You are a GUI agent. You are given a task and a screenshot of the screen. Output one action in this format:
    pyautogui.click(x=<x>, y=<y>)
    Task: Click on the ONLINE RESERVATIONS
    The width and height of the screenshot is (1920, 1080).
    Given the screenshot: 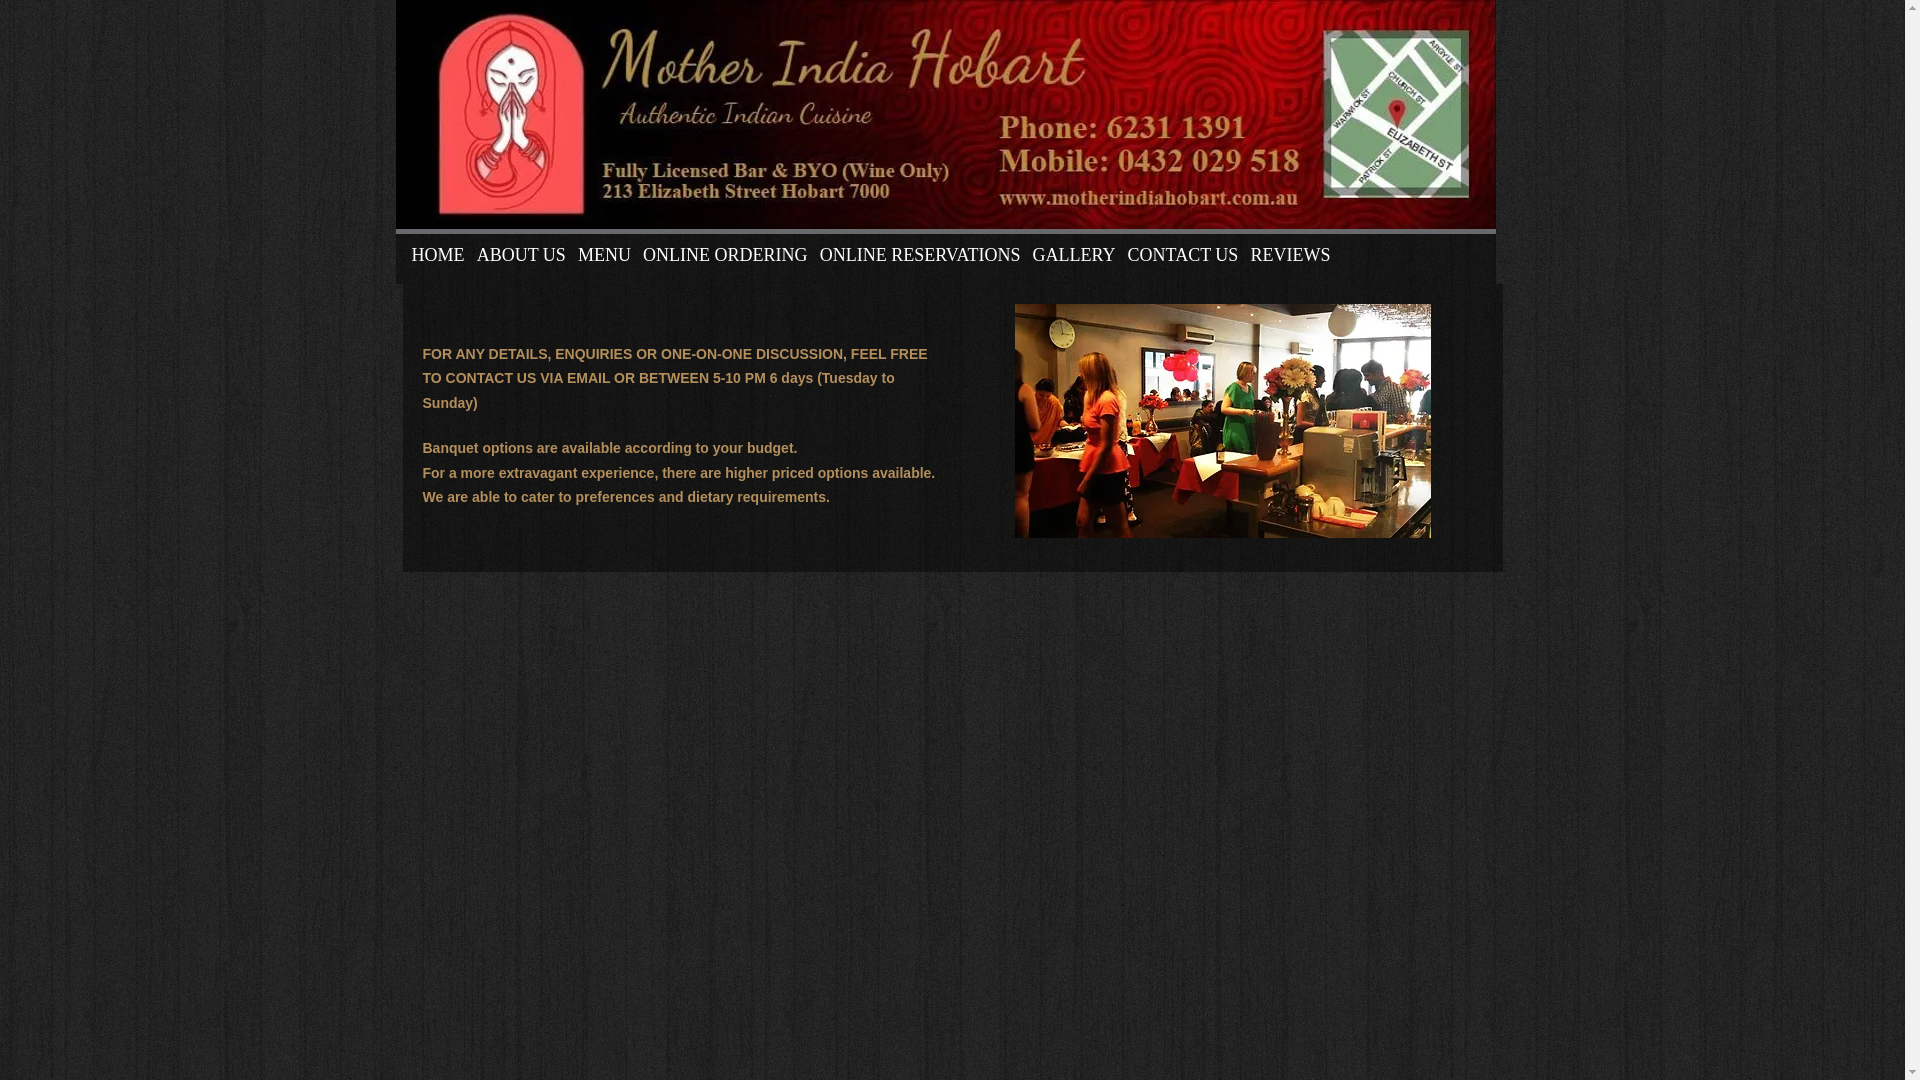 What is the action you would take?
    pyautogui.click(x=920, y=255)
    